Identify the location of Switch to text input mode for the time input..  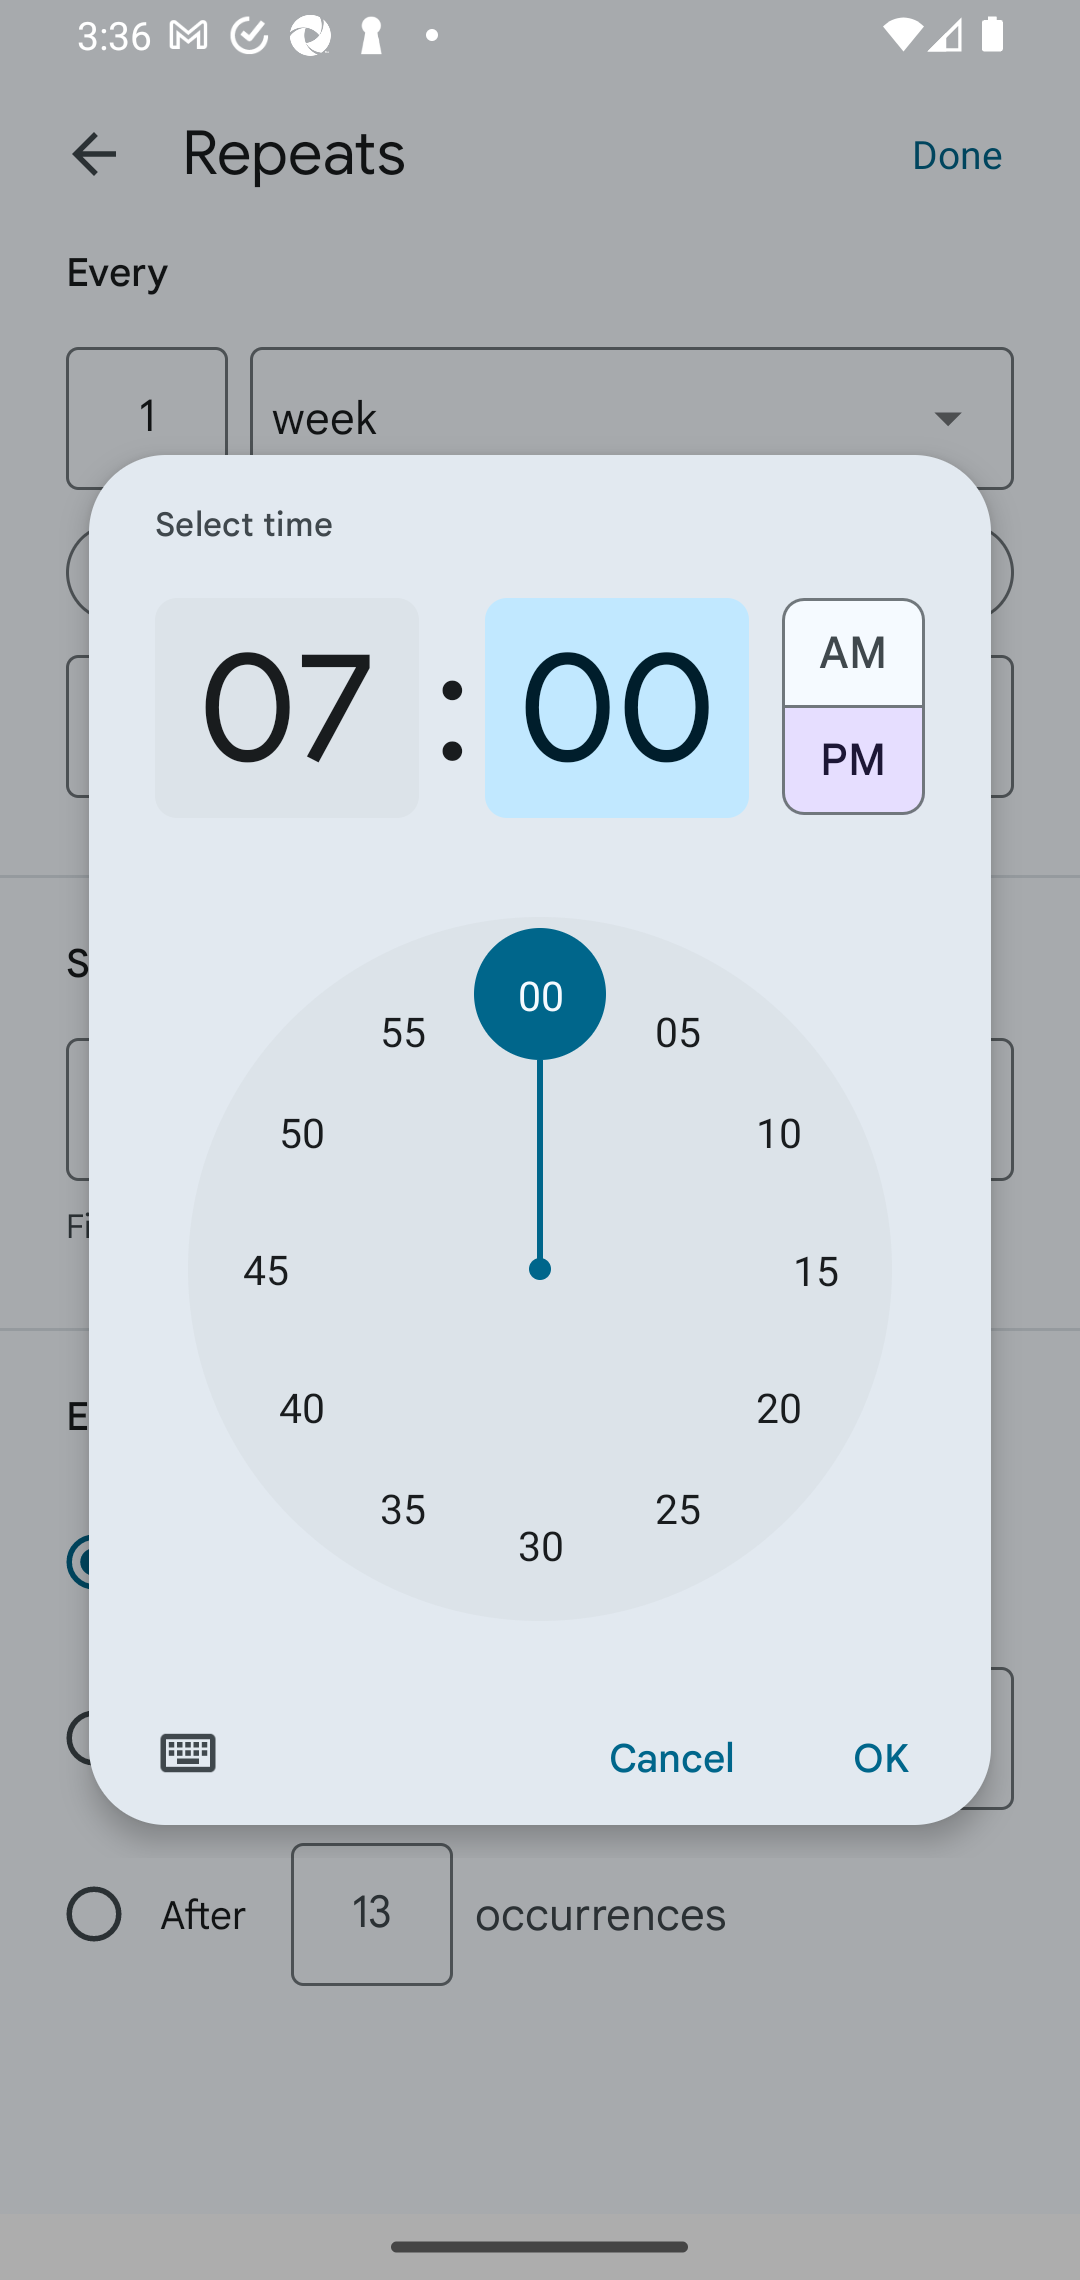
(188, 1753).